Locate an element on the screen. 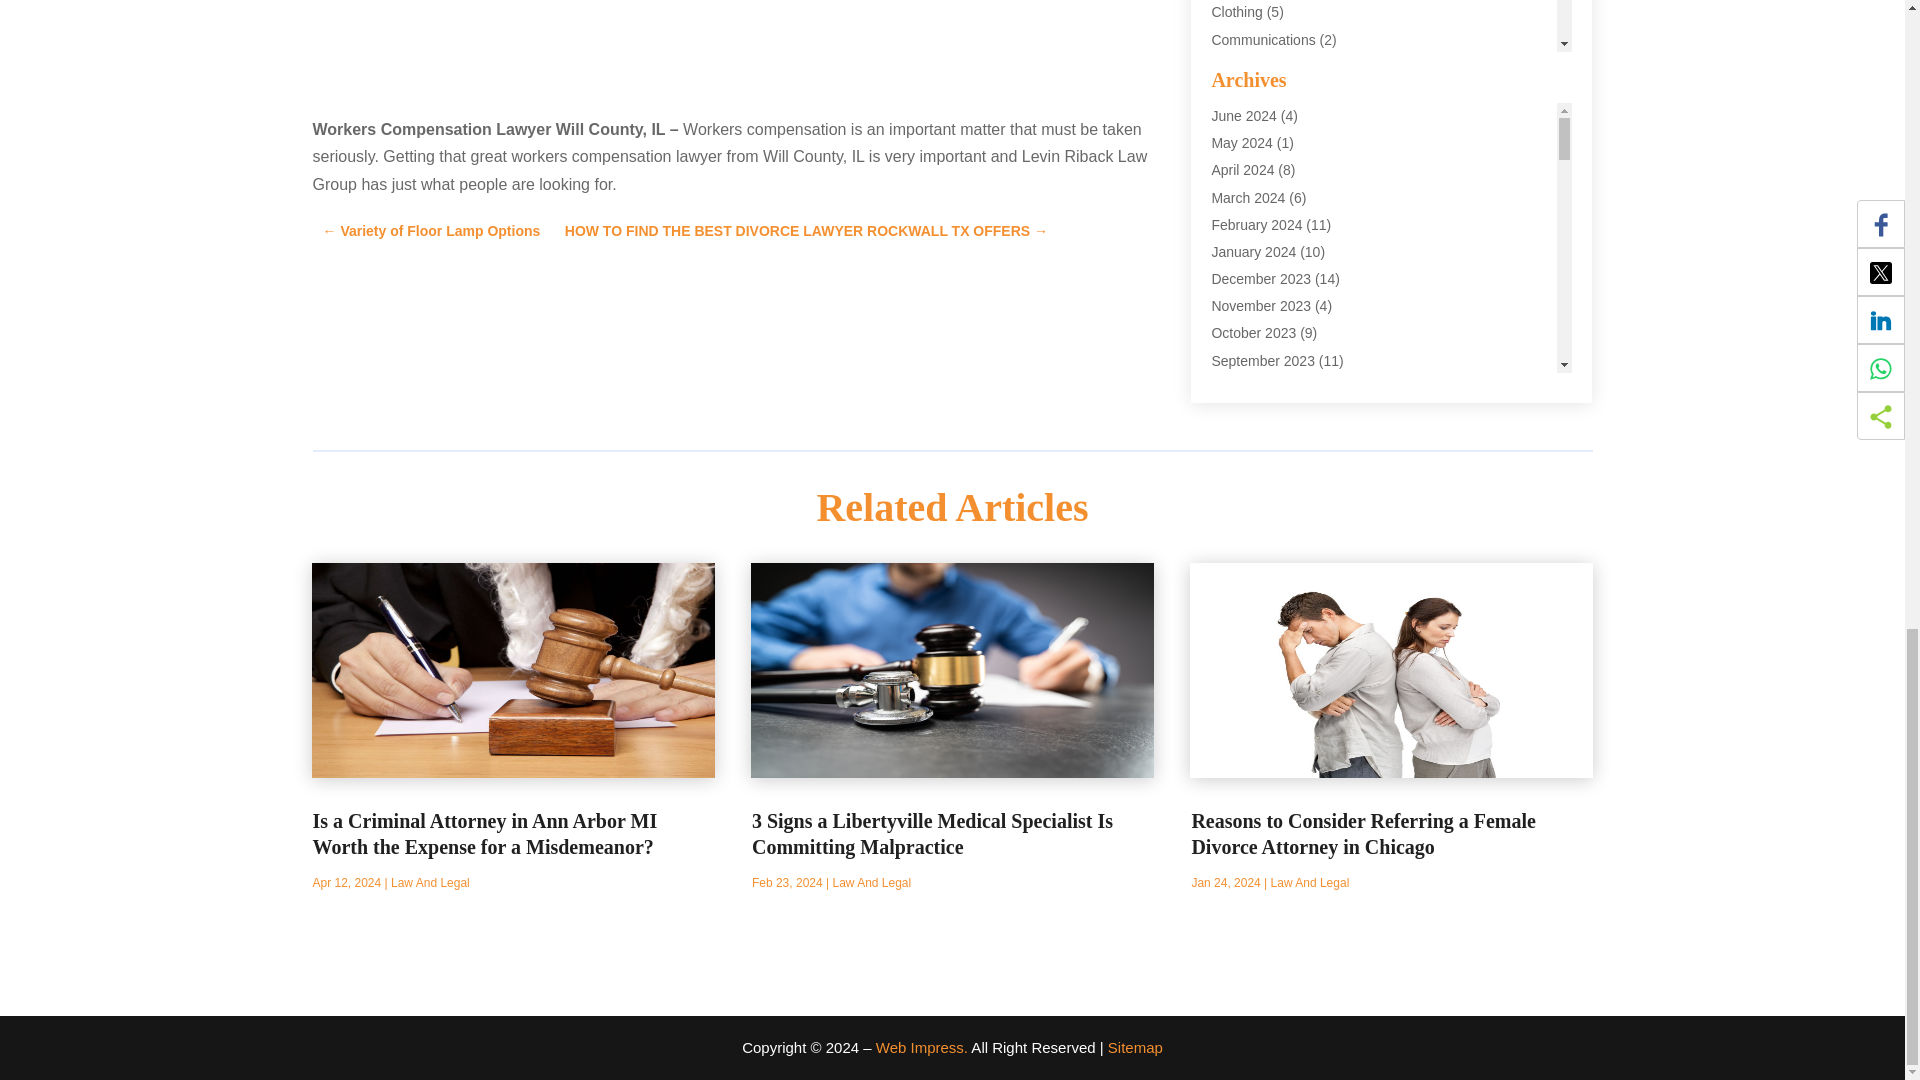 The width and height of the screenshot is (1920, 1080). Health And Fitness is located at coordinates (1270, 365).